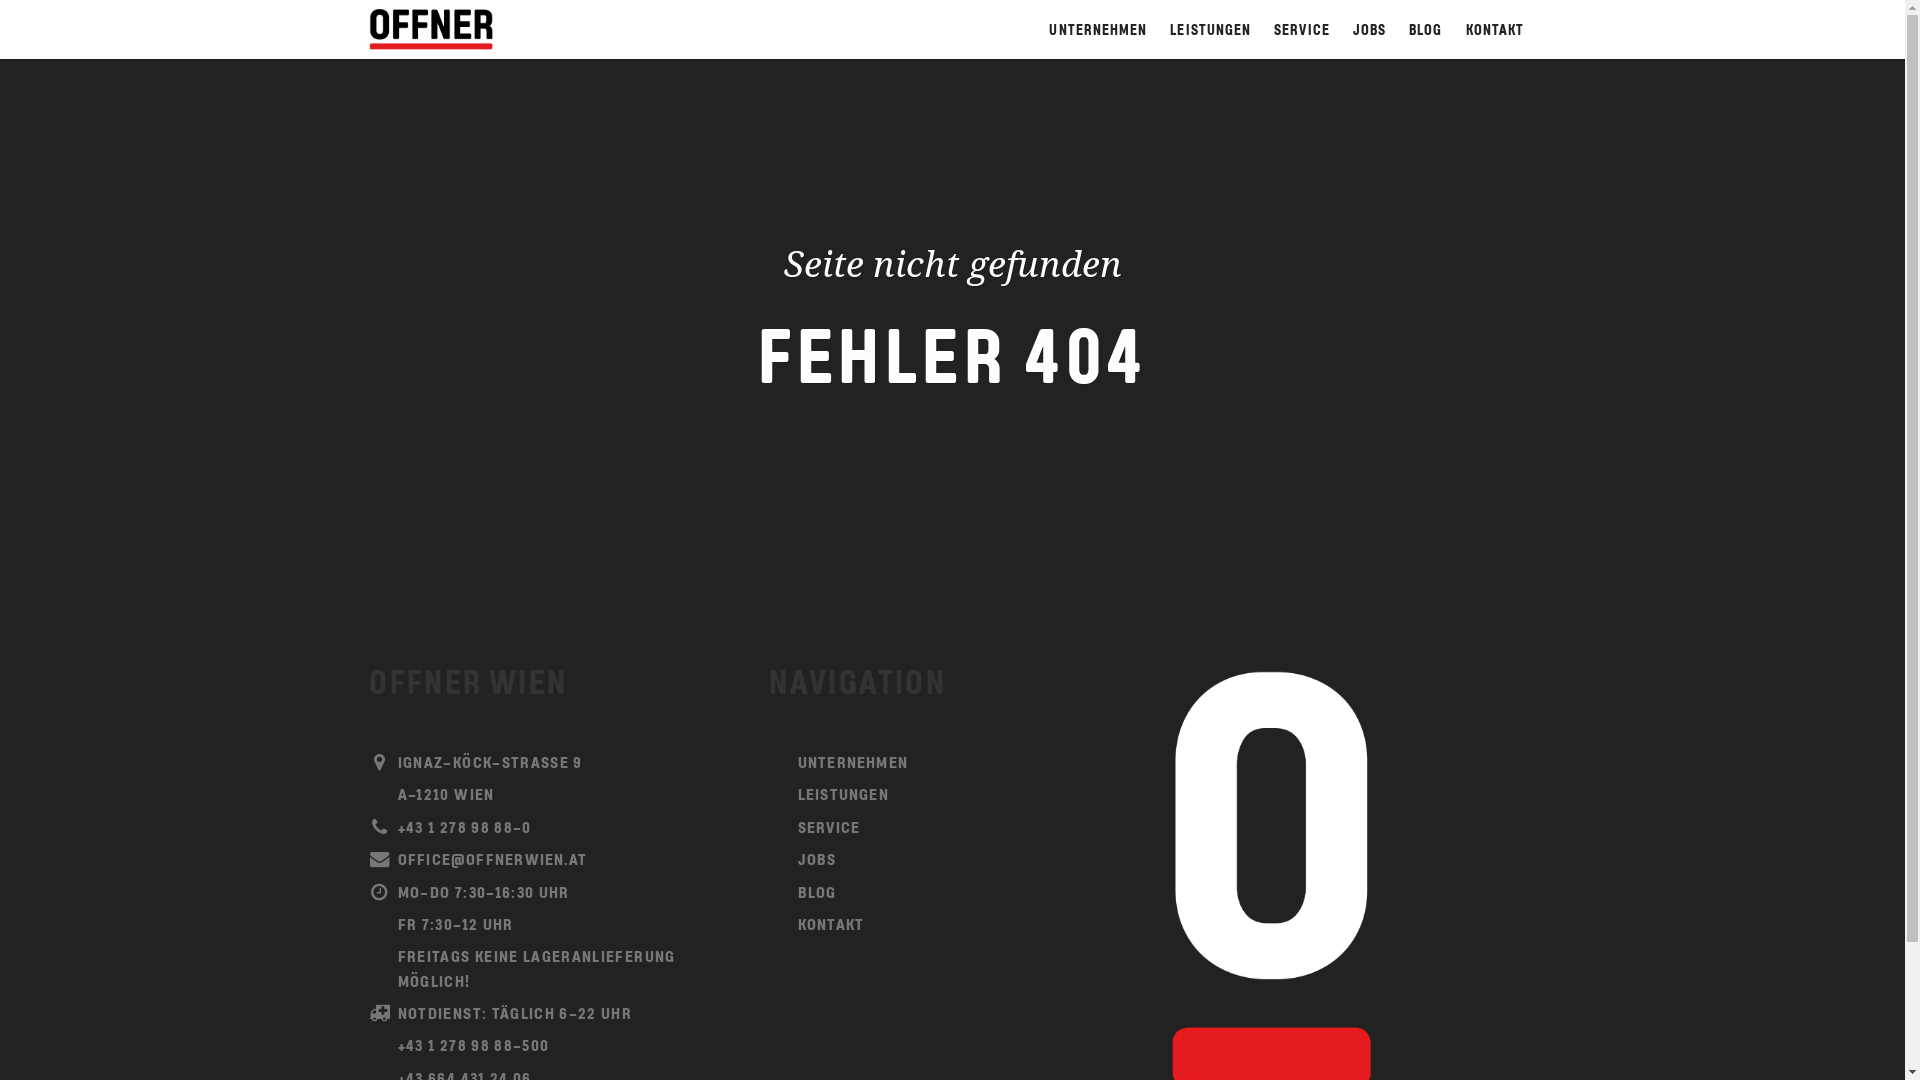  What do you see at coordinates (1098, 30) in the screenshot?
I see `UNTERNEHMEN` at bounding box center [1098, 30].